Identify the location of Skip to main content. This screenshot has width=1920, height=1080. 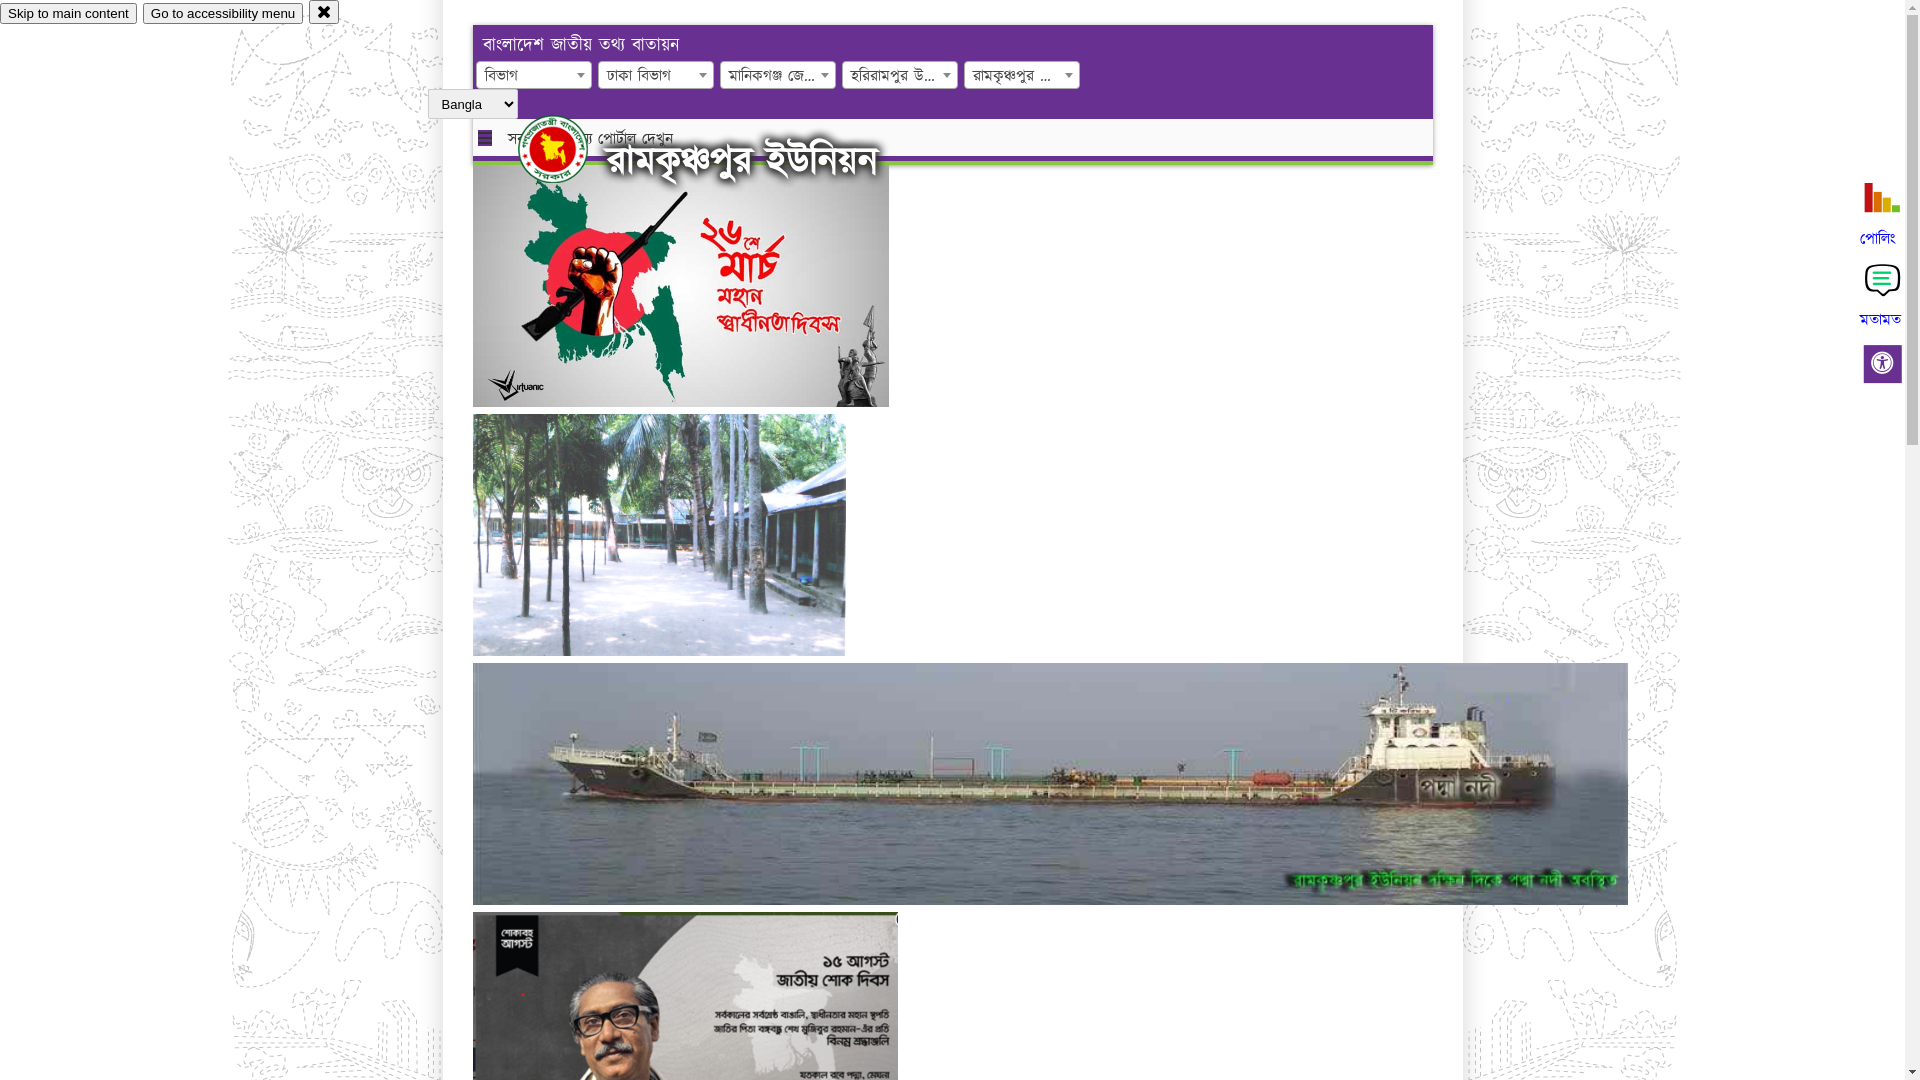
(68, 14).